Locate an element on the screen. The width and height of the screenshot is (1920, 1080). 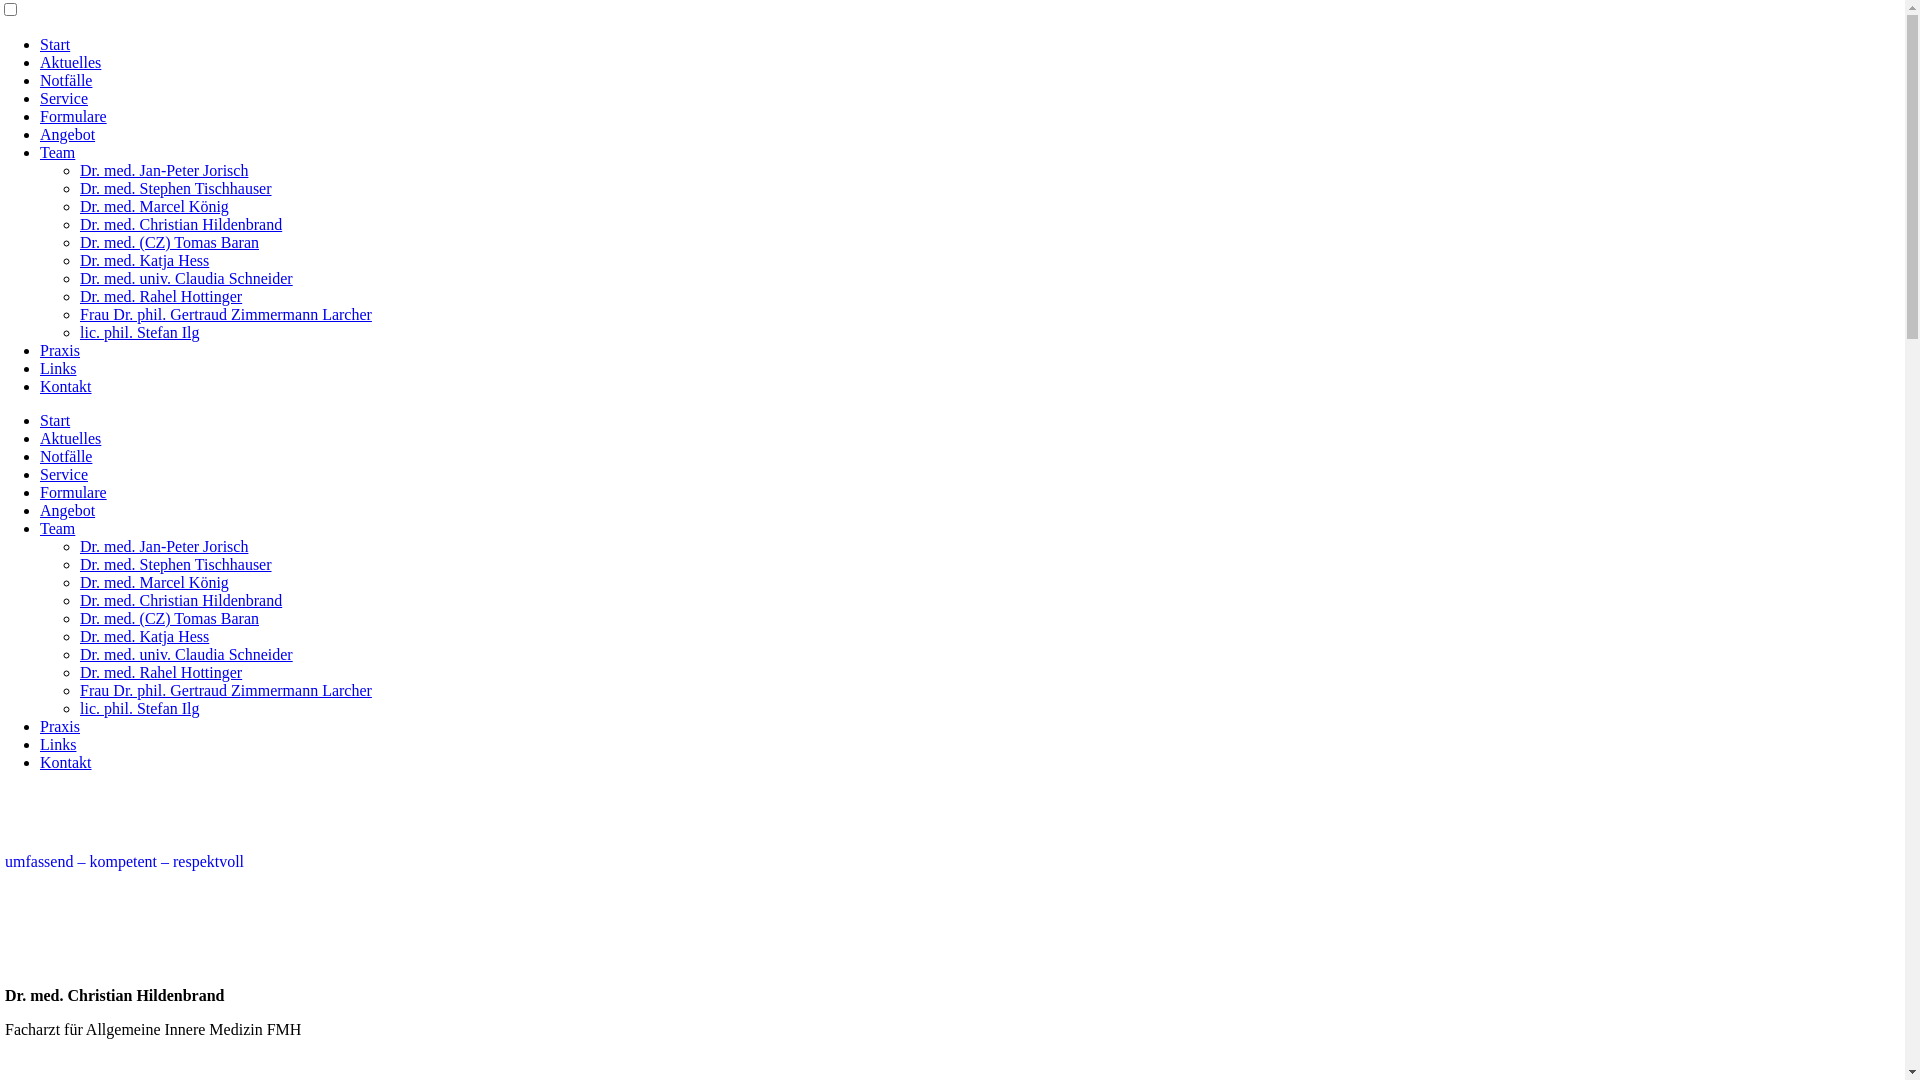
Dr. med. Rahel Hottinger is located at coordinates (161, 672).